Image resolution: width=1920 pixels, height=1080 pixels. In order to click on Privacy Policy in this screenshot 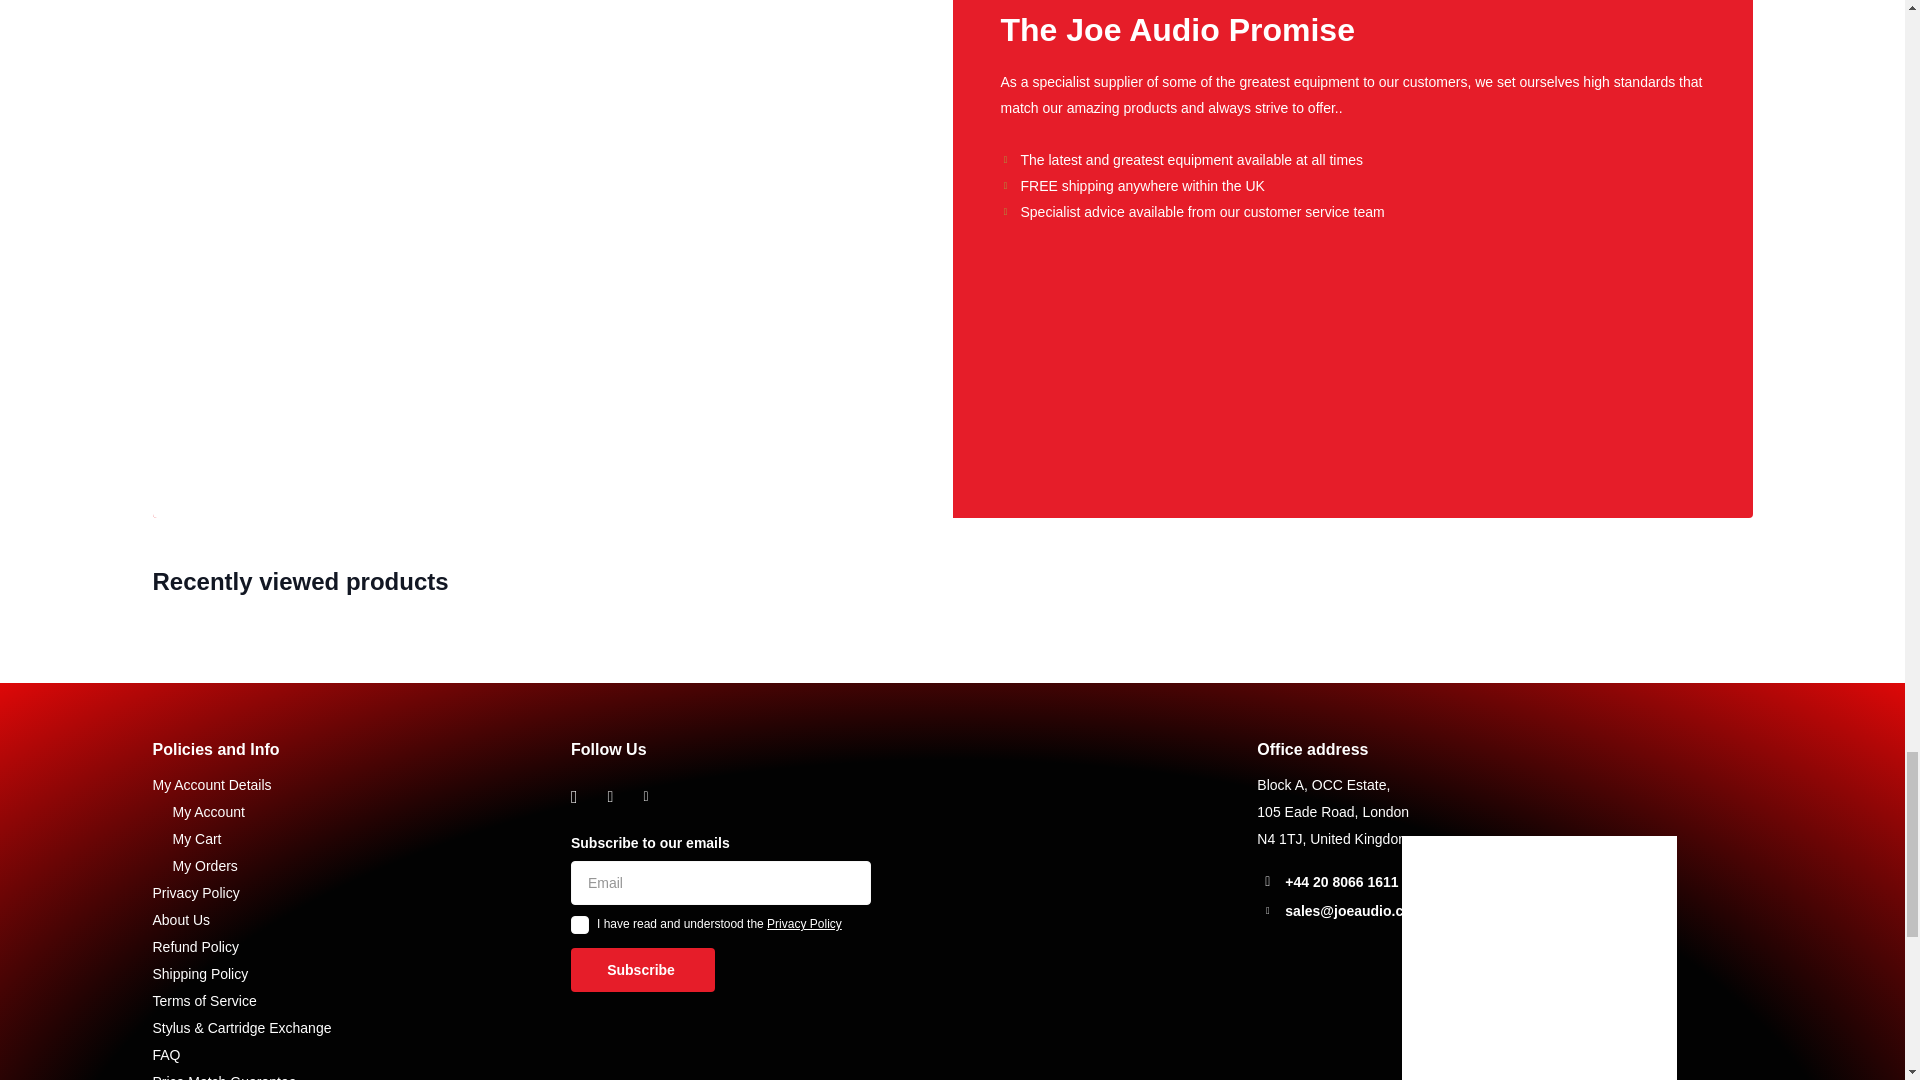, I will do `click(804, 923)`.